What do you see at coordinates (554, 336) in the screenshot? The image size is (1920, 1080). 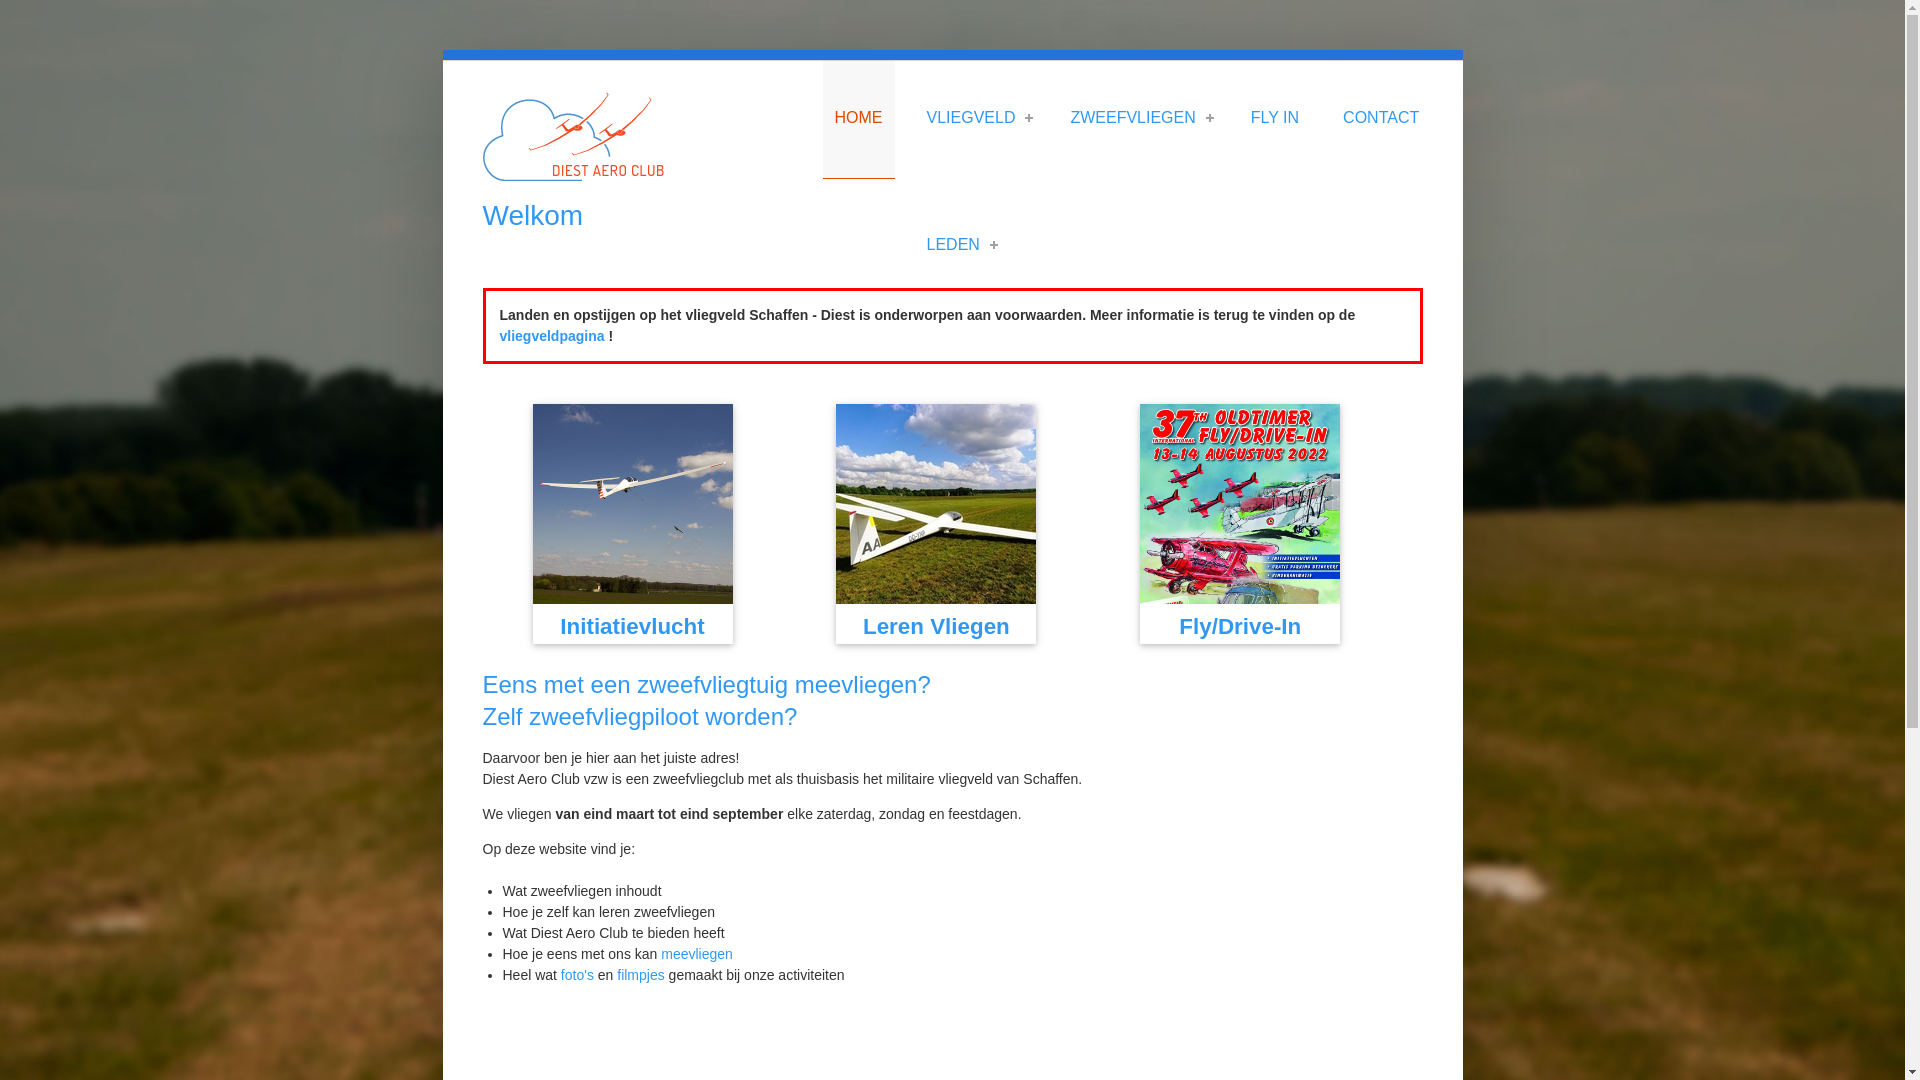 I see `vliegveldpagina` at bounding box center [554, 336].